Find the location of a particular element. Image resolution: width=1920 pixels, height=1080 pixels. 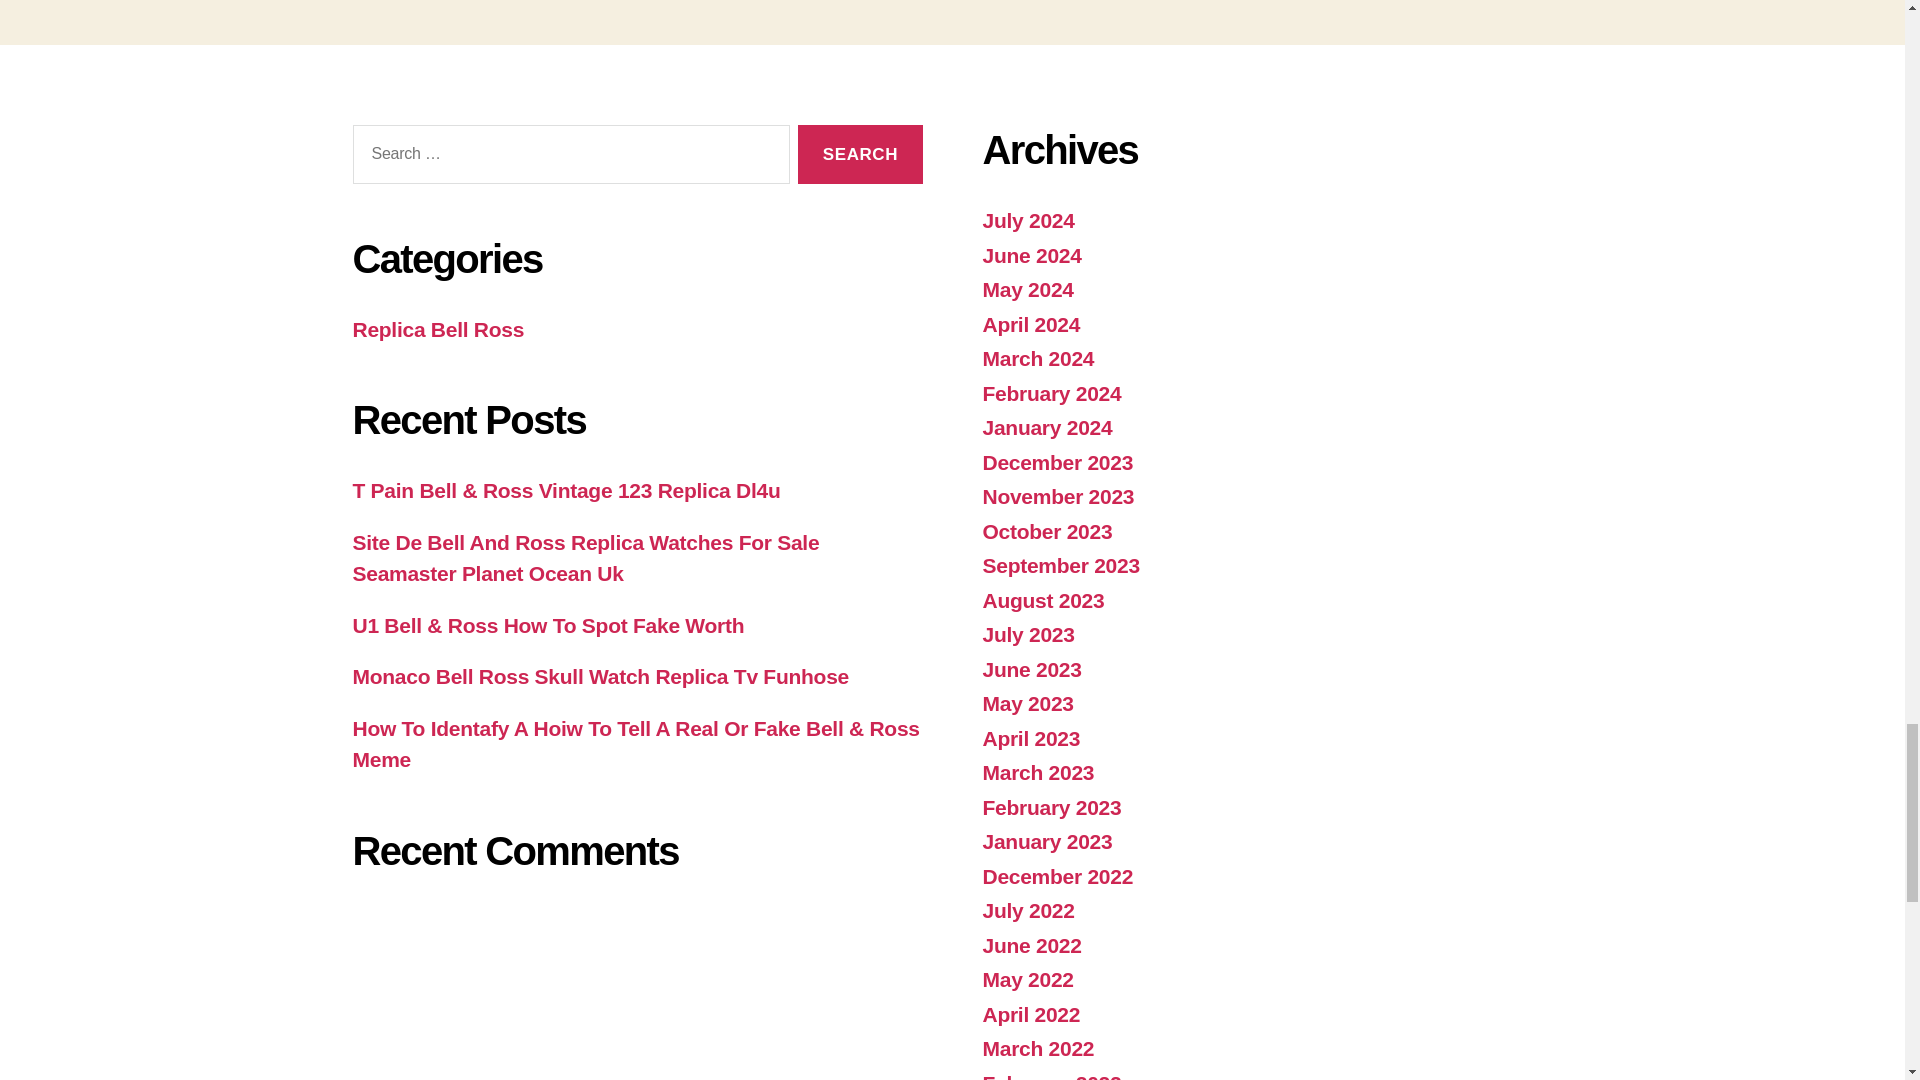

April 2024 is located at coordinates (1030, 324).